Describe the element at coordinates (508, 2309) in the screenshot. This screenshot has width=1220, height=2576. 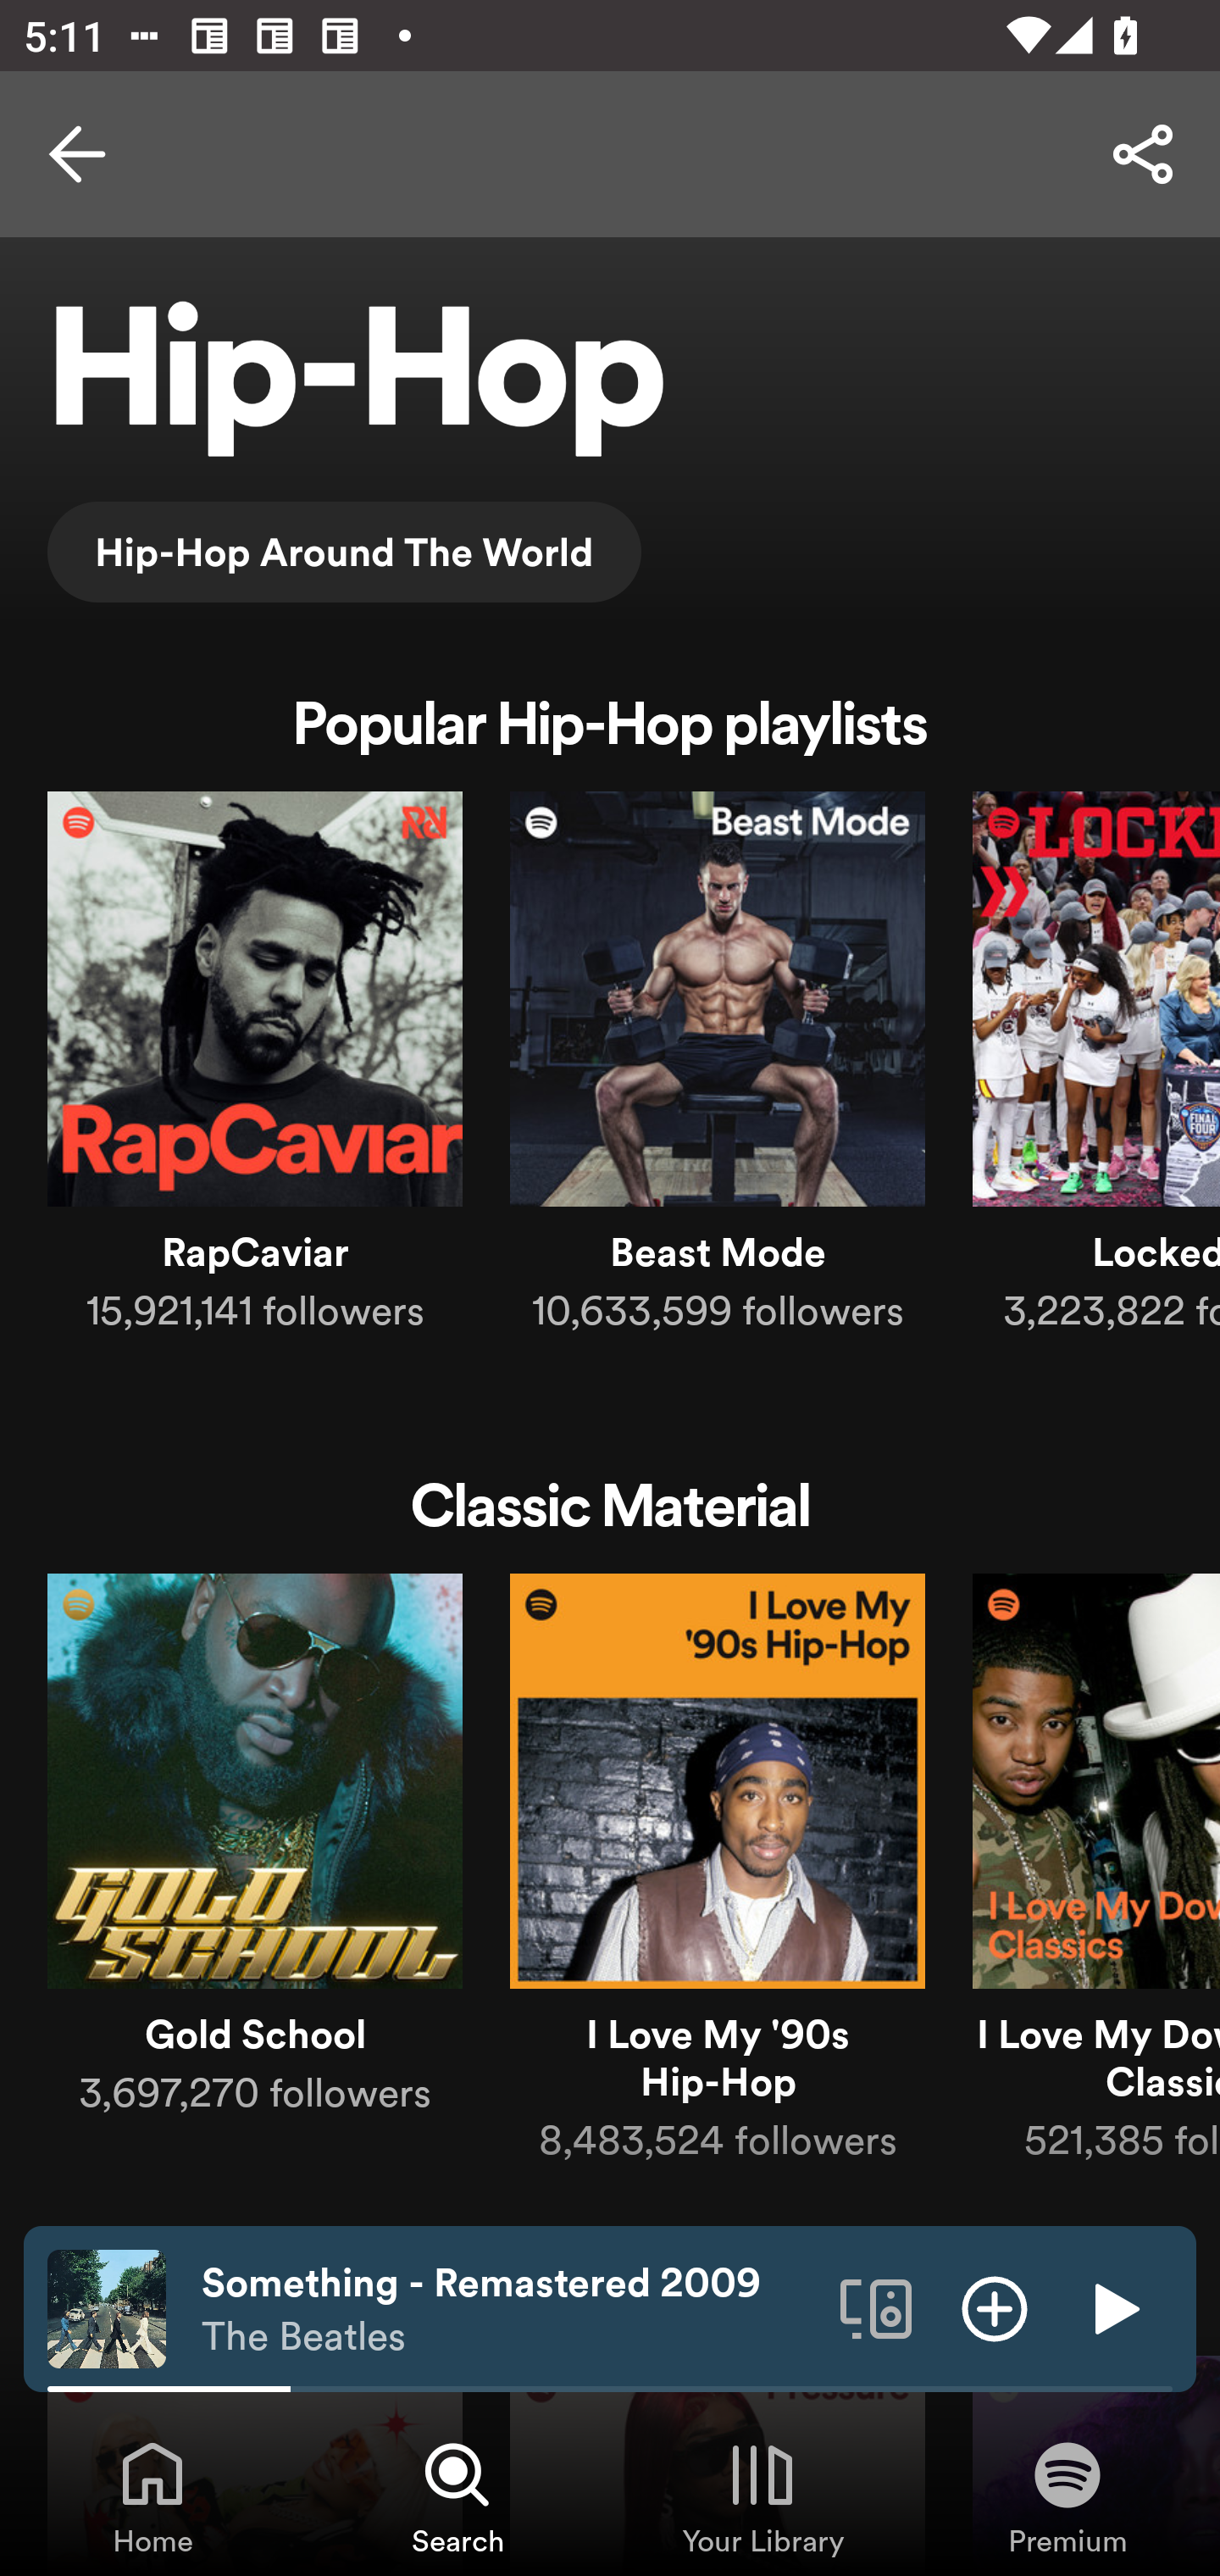
I see `Something - Remastered 2009 The Beatles` at that location.